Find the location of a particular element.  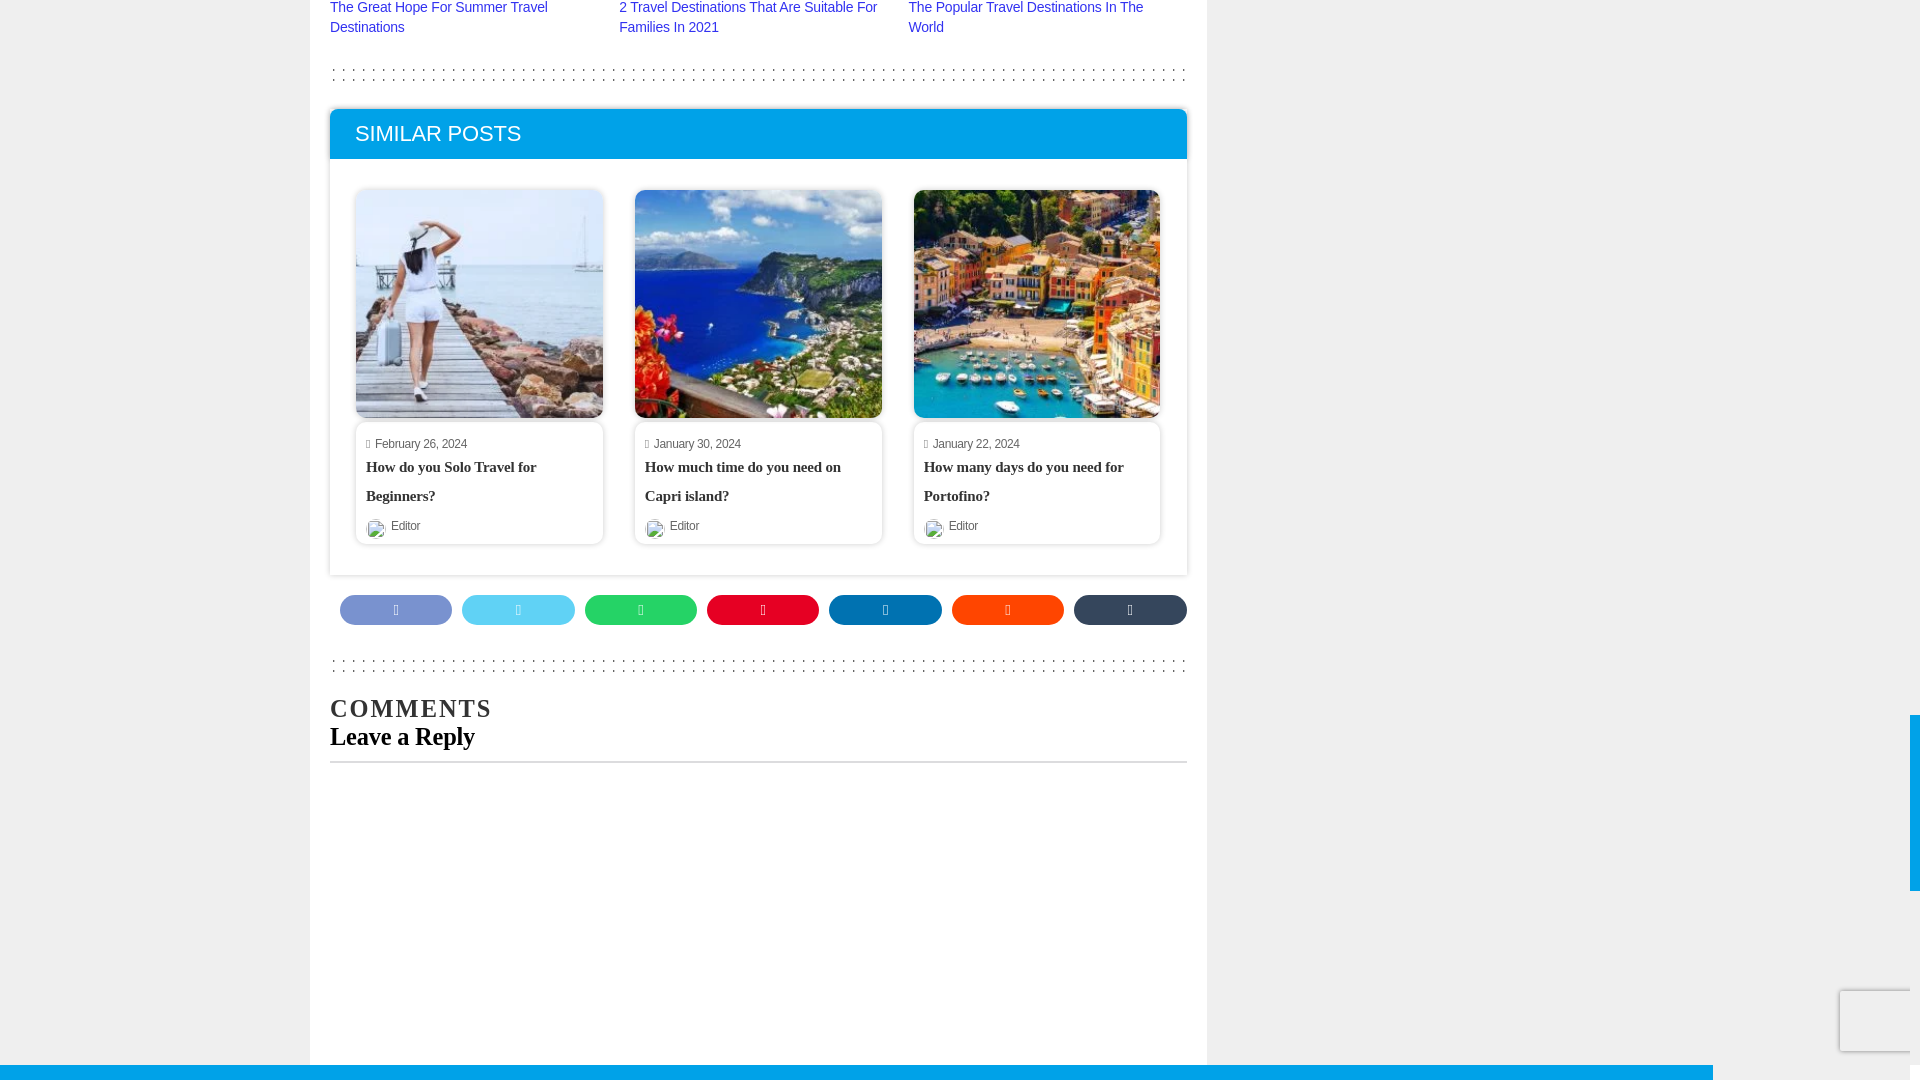

2 Travel Destinations That Are Suitable For Families In 2021 is located at coordinates (748, 17).